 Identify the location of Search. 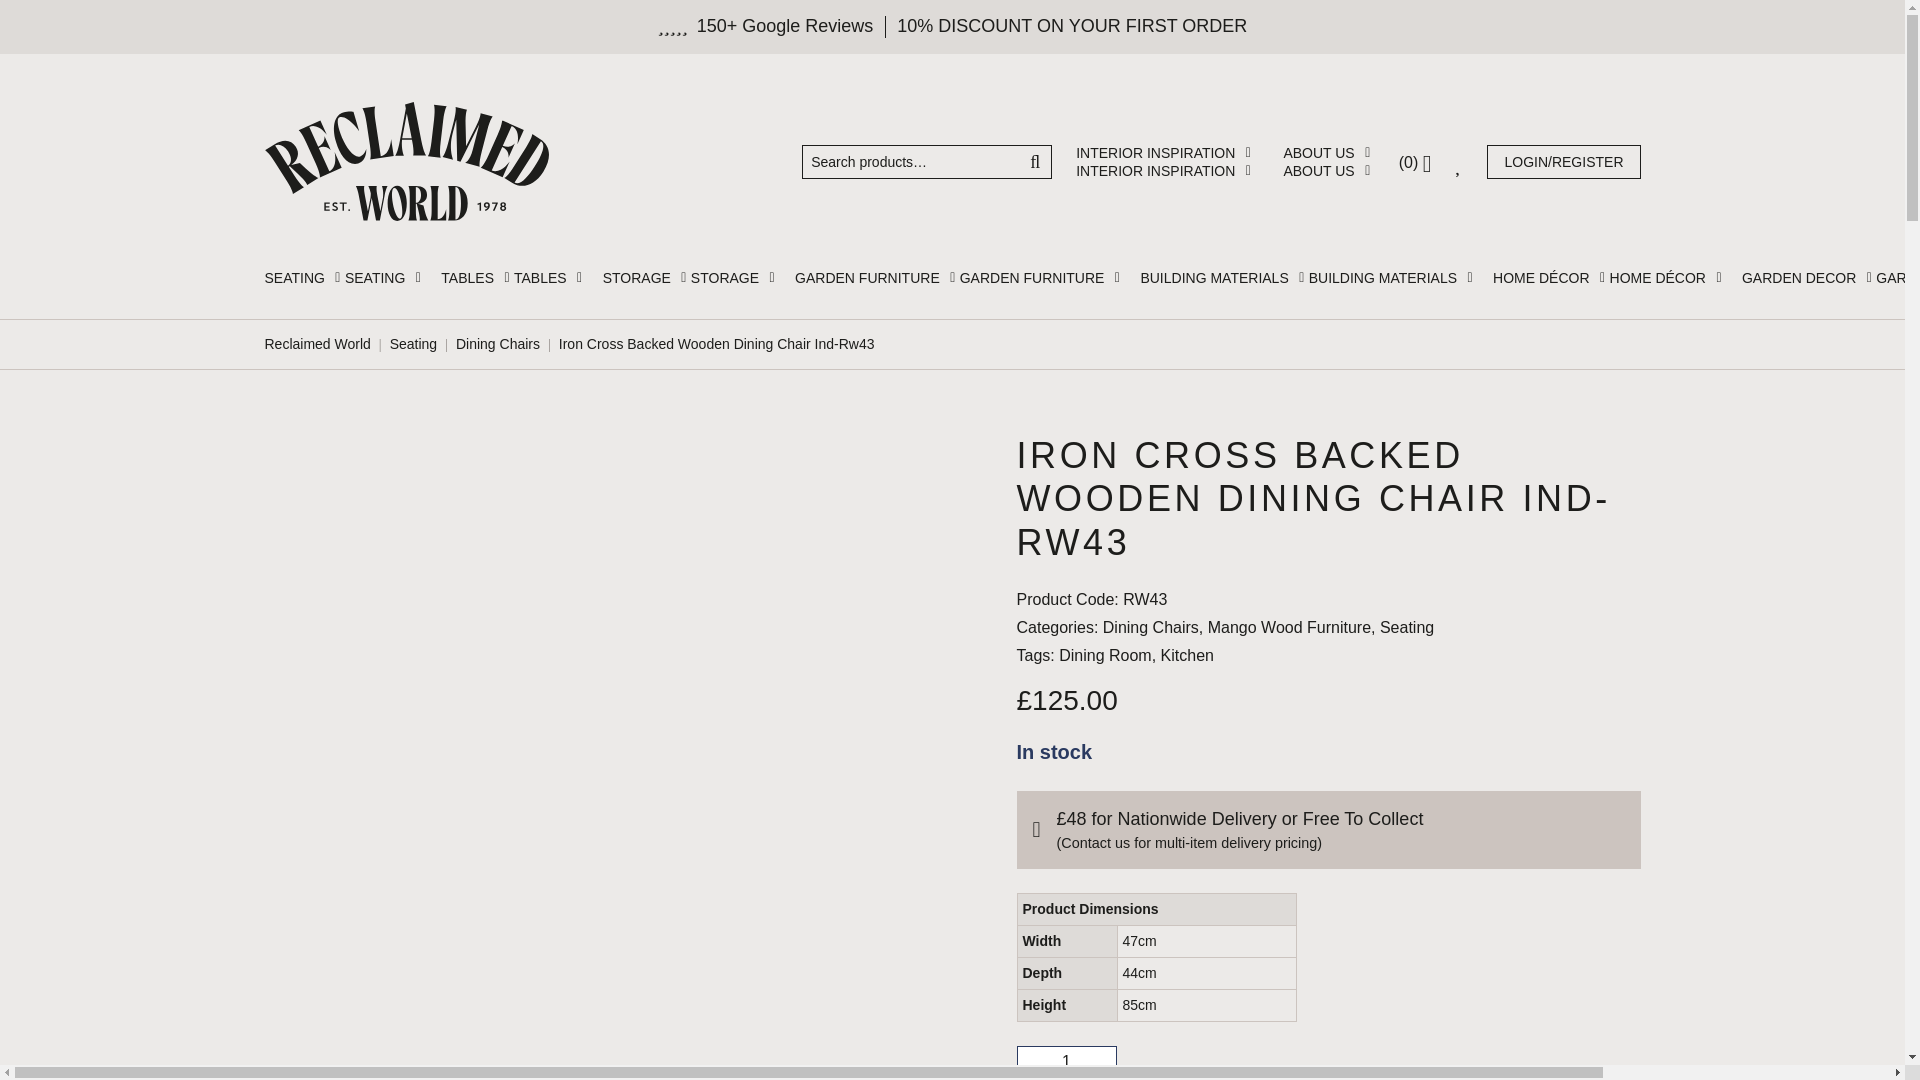
(1036, 160).